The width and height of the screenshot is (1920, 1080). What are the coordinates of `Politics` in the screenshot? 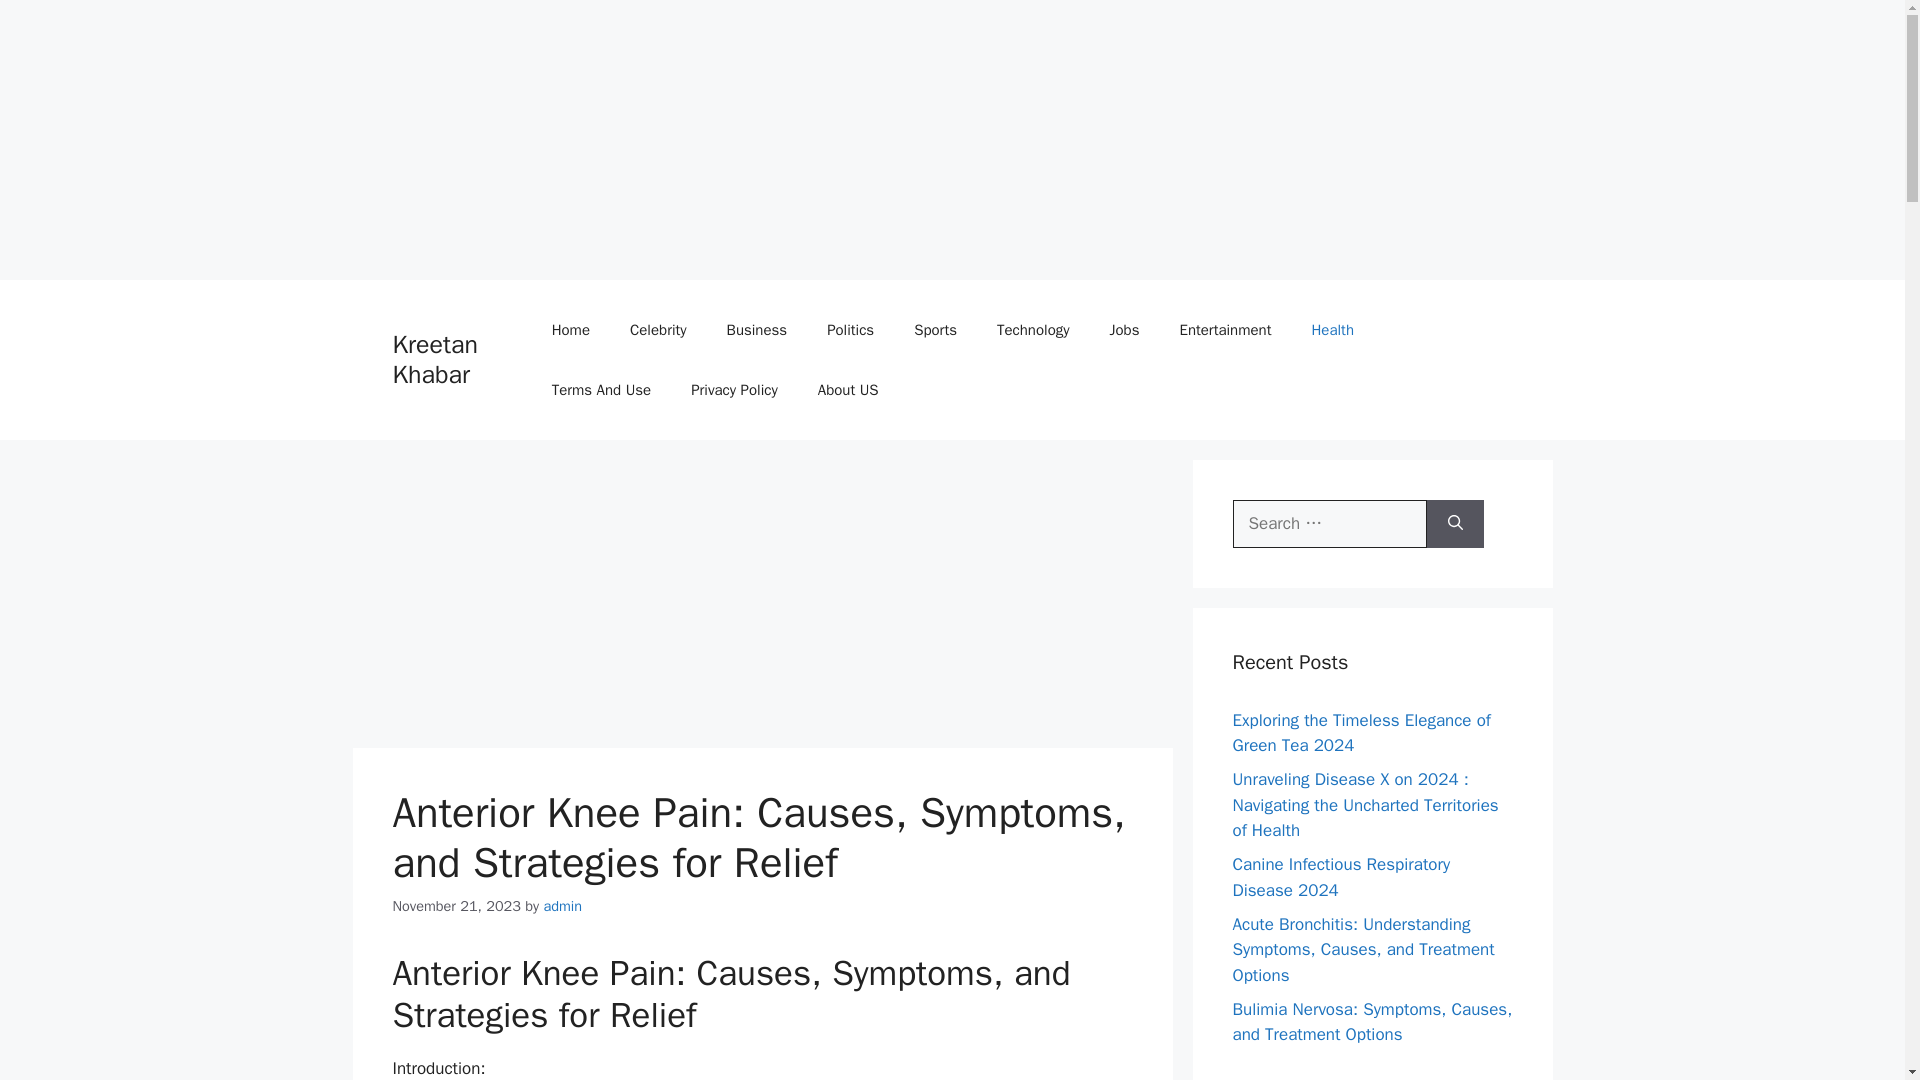 It's located at (850, 330).